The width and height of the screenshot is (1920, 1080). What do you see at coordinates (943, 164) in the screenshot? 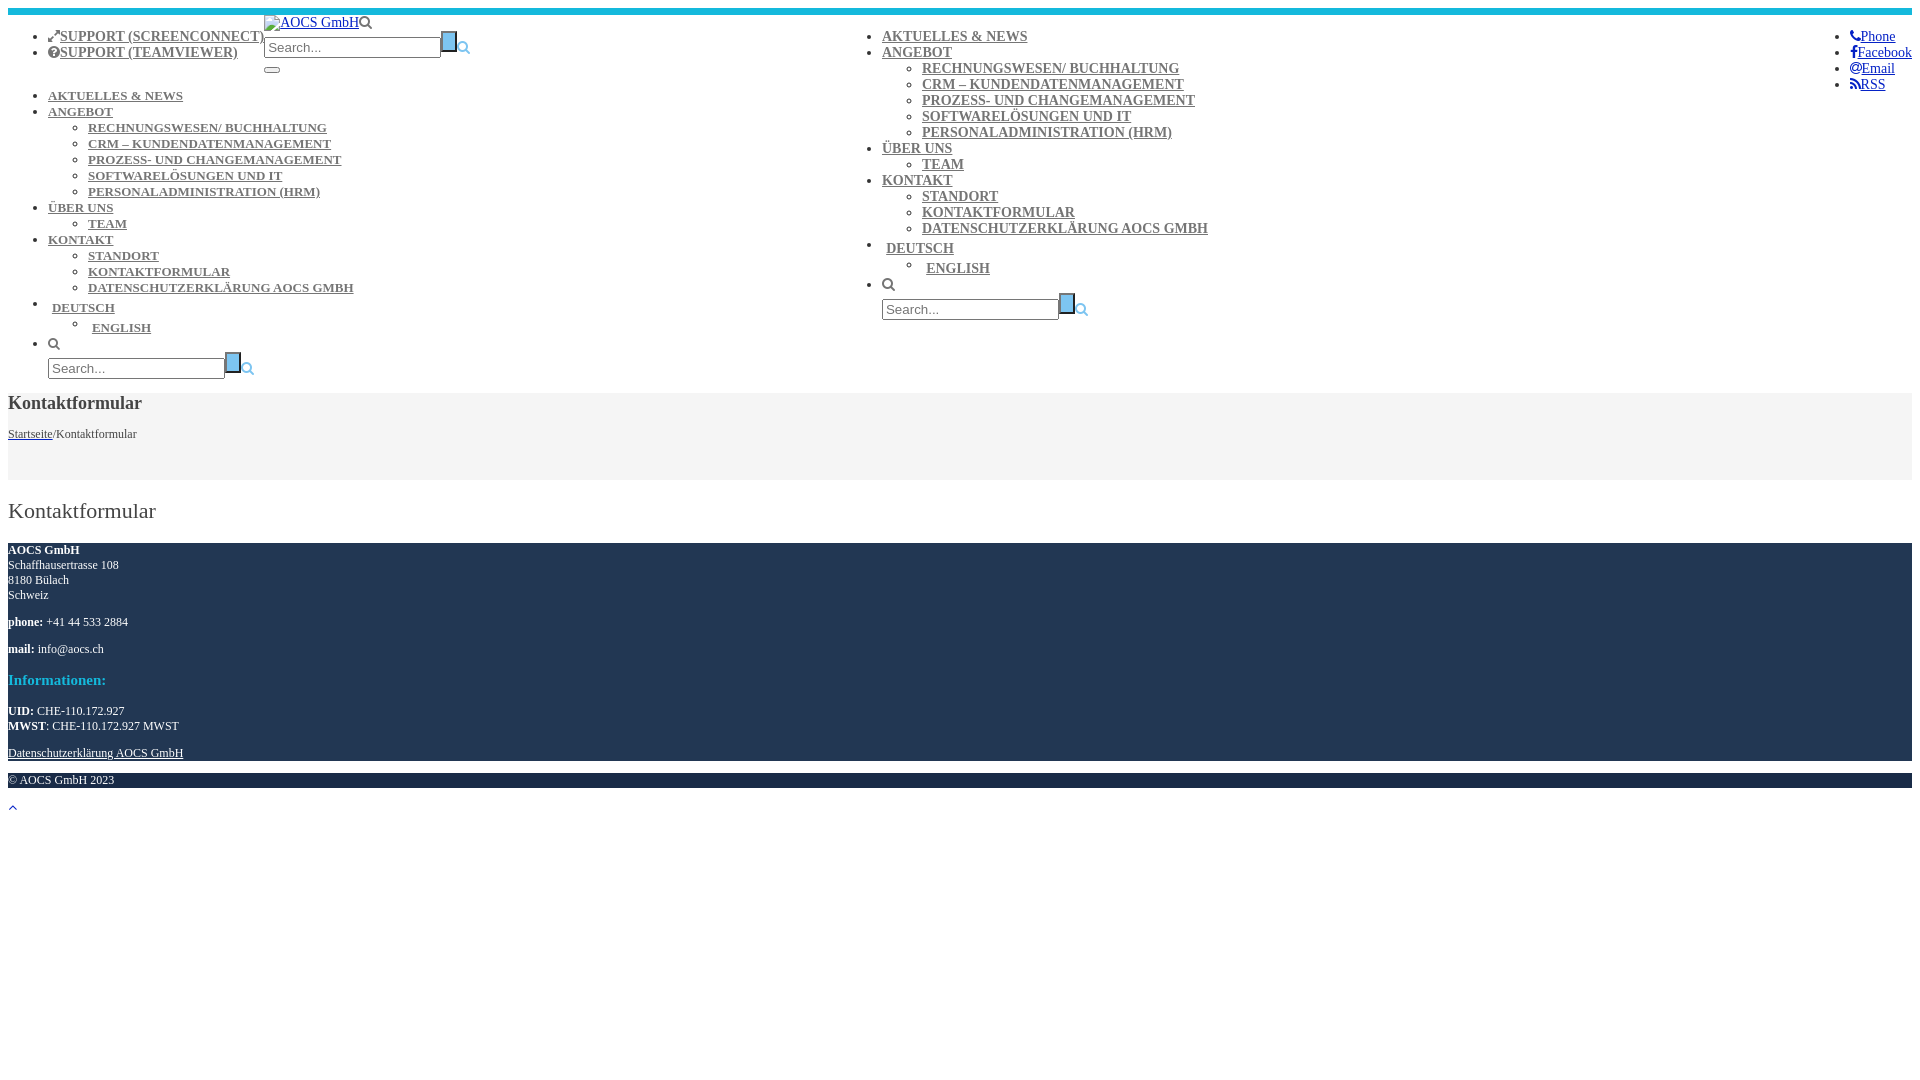
I see `TEAM` at bounding box center [943, 164].